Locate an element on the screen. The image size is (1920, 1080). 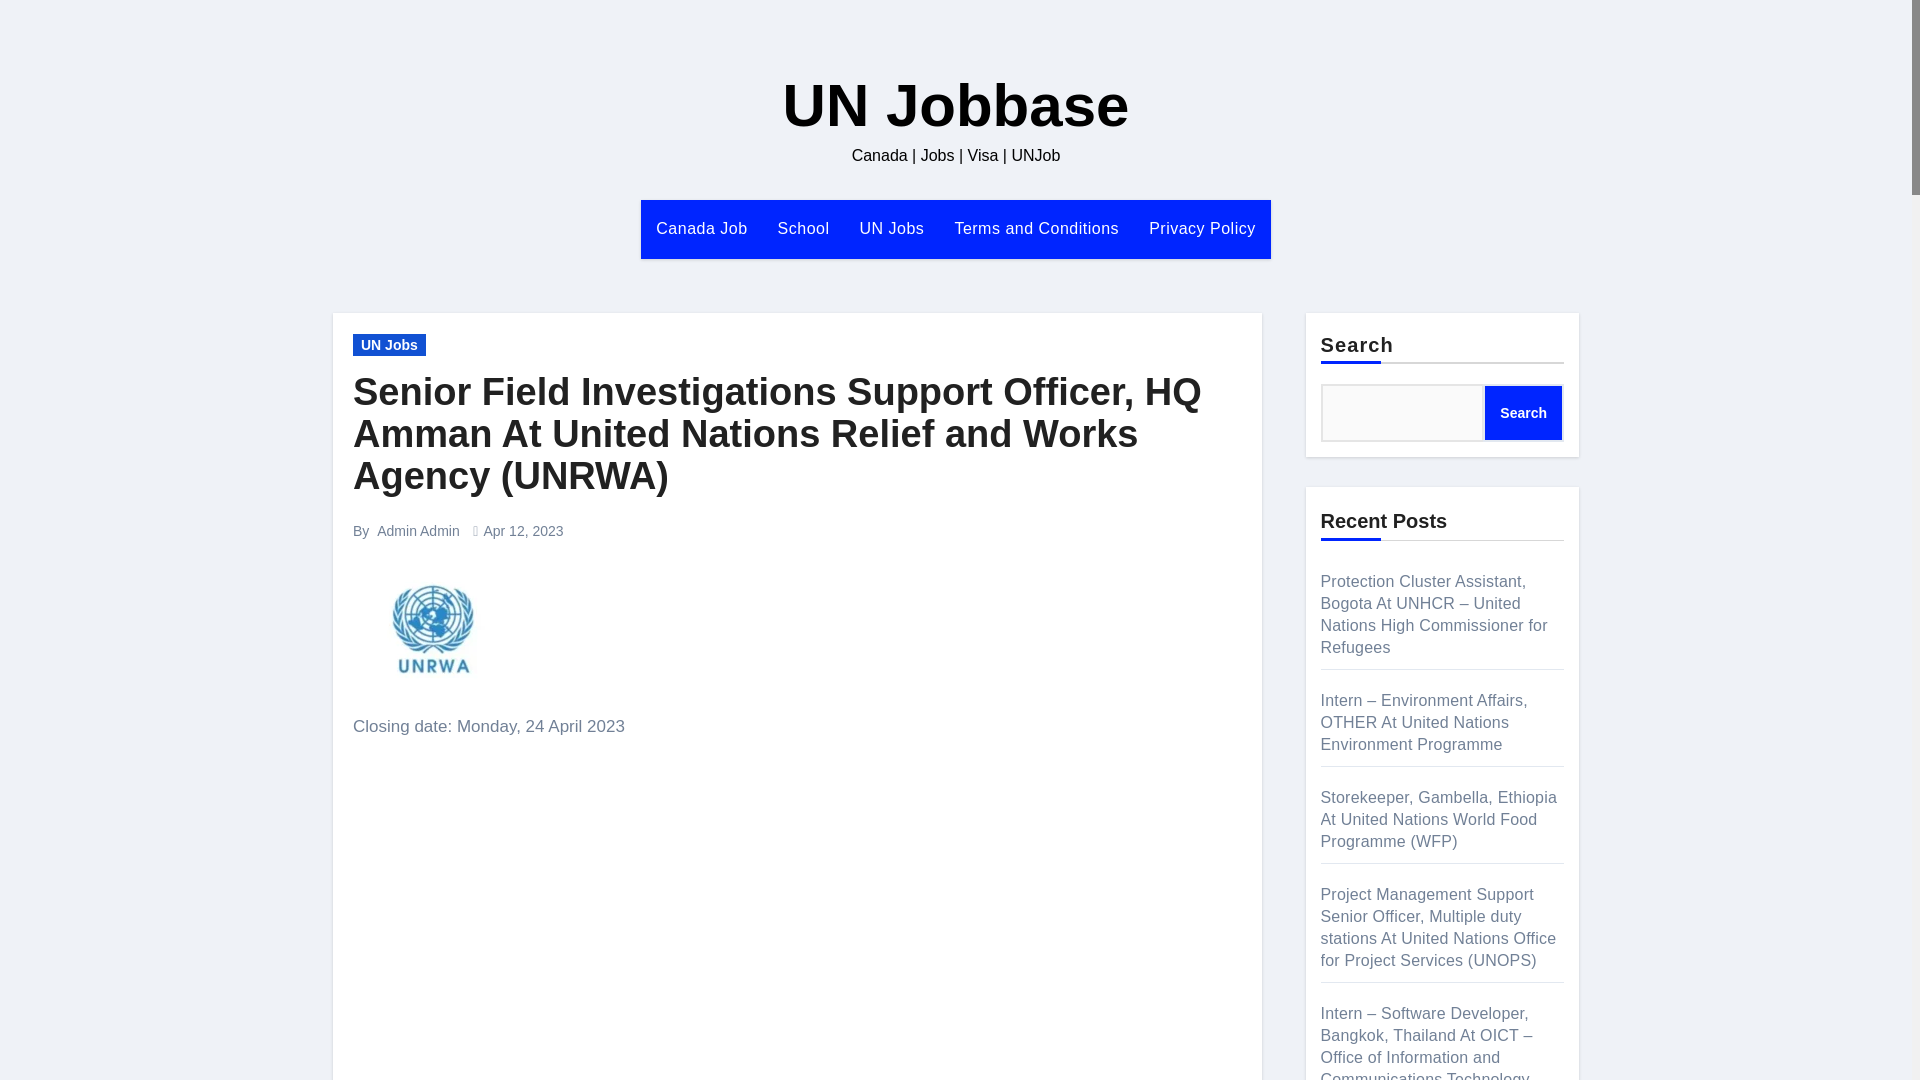
Privacy Policy is located at coordinates (1202, 228).